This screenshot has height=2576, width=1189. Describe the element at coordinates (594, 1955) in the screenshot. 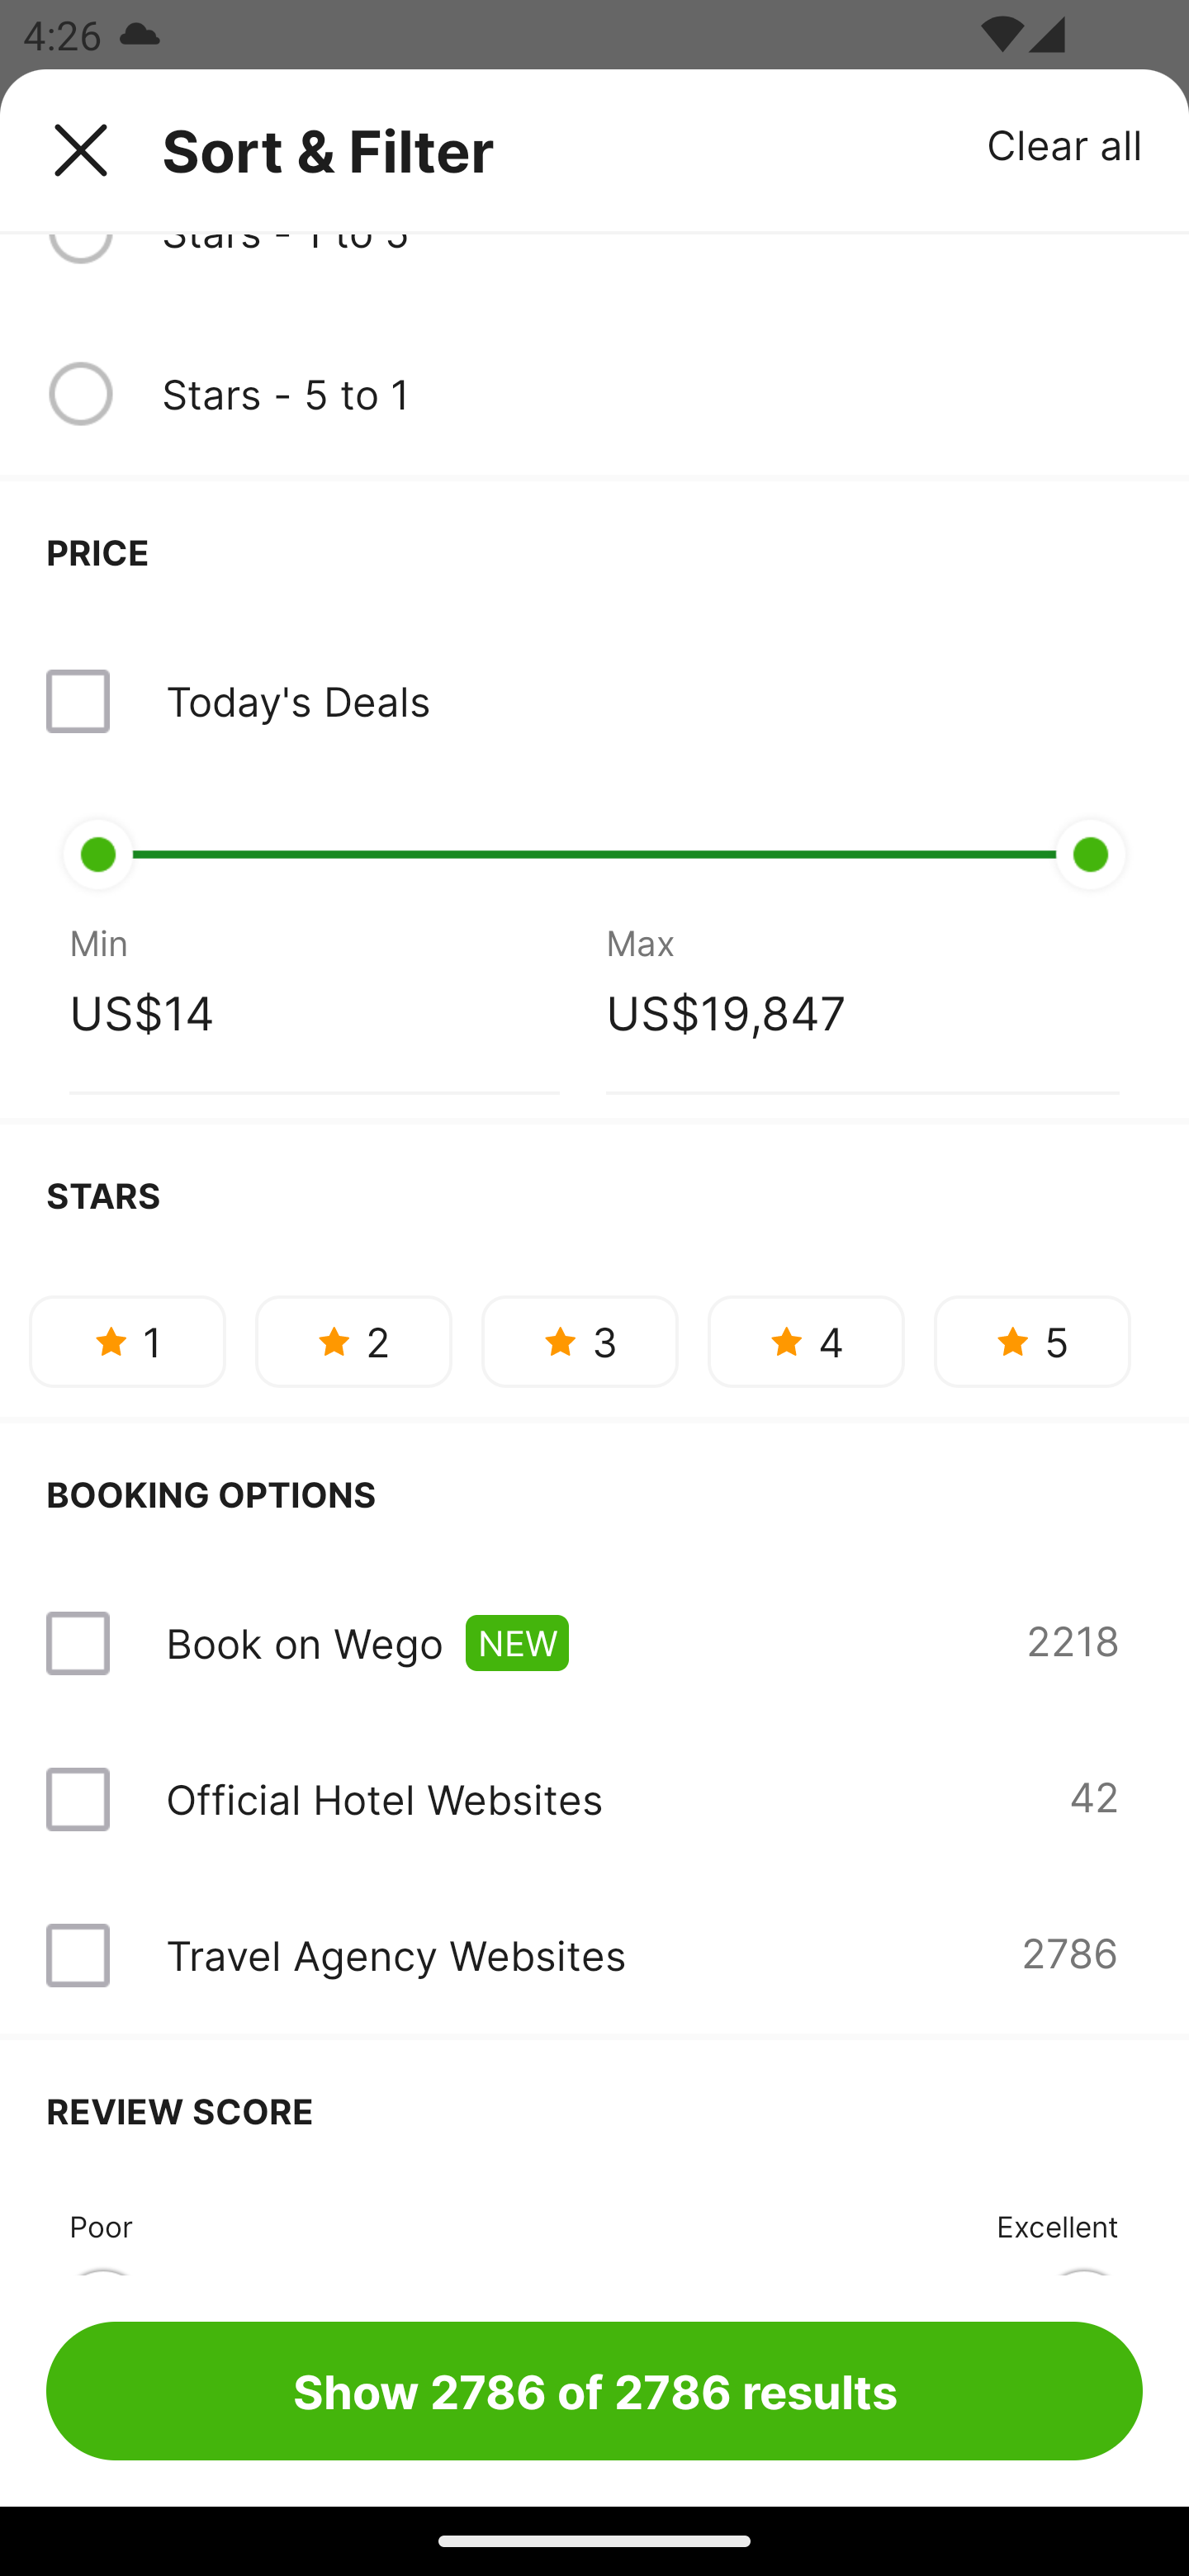

I see `Travel Agency Websites 2786` at that location.